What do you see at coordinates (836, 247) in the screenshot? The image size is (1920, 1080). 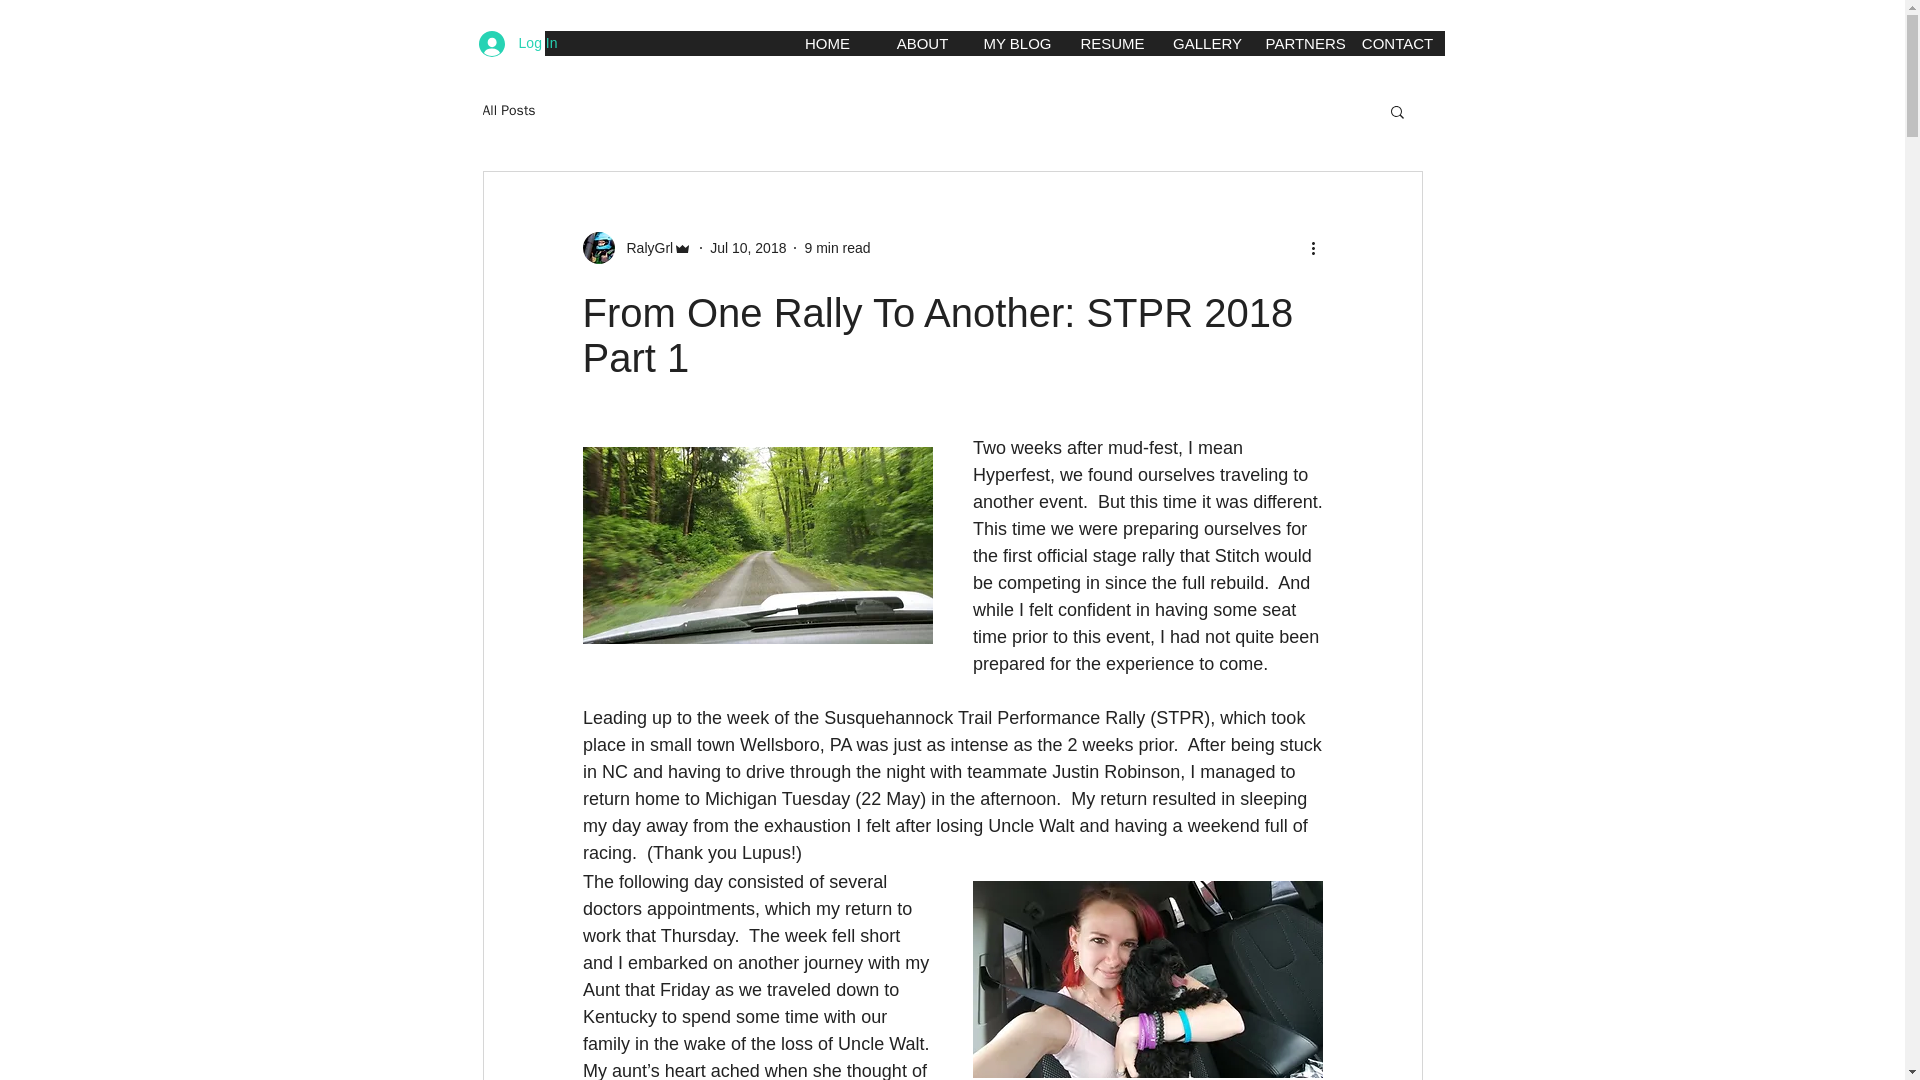 I see `9 min read` at bounding box center [836, 247].